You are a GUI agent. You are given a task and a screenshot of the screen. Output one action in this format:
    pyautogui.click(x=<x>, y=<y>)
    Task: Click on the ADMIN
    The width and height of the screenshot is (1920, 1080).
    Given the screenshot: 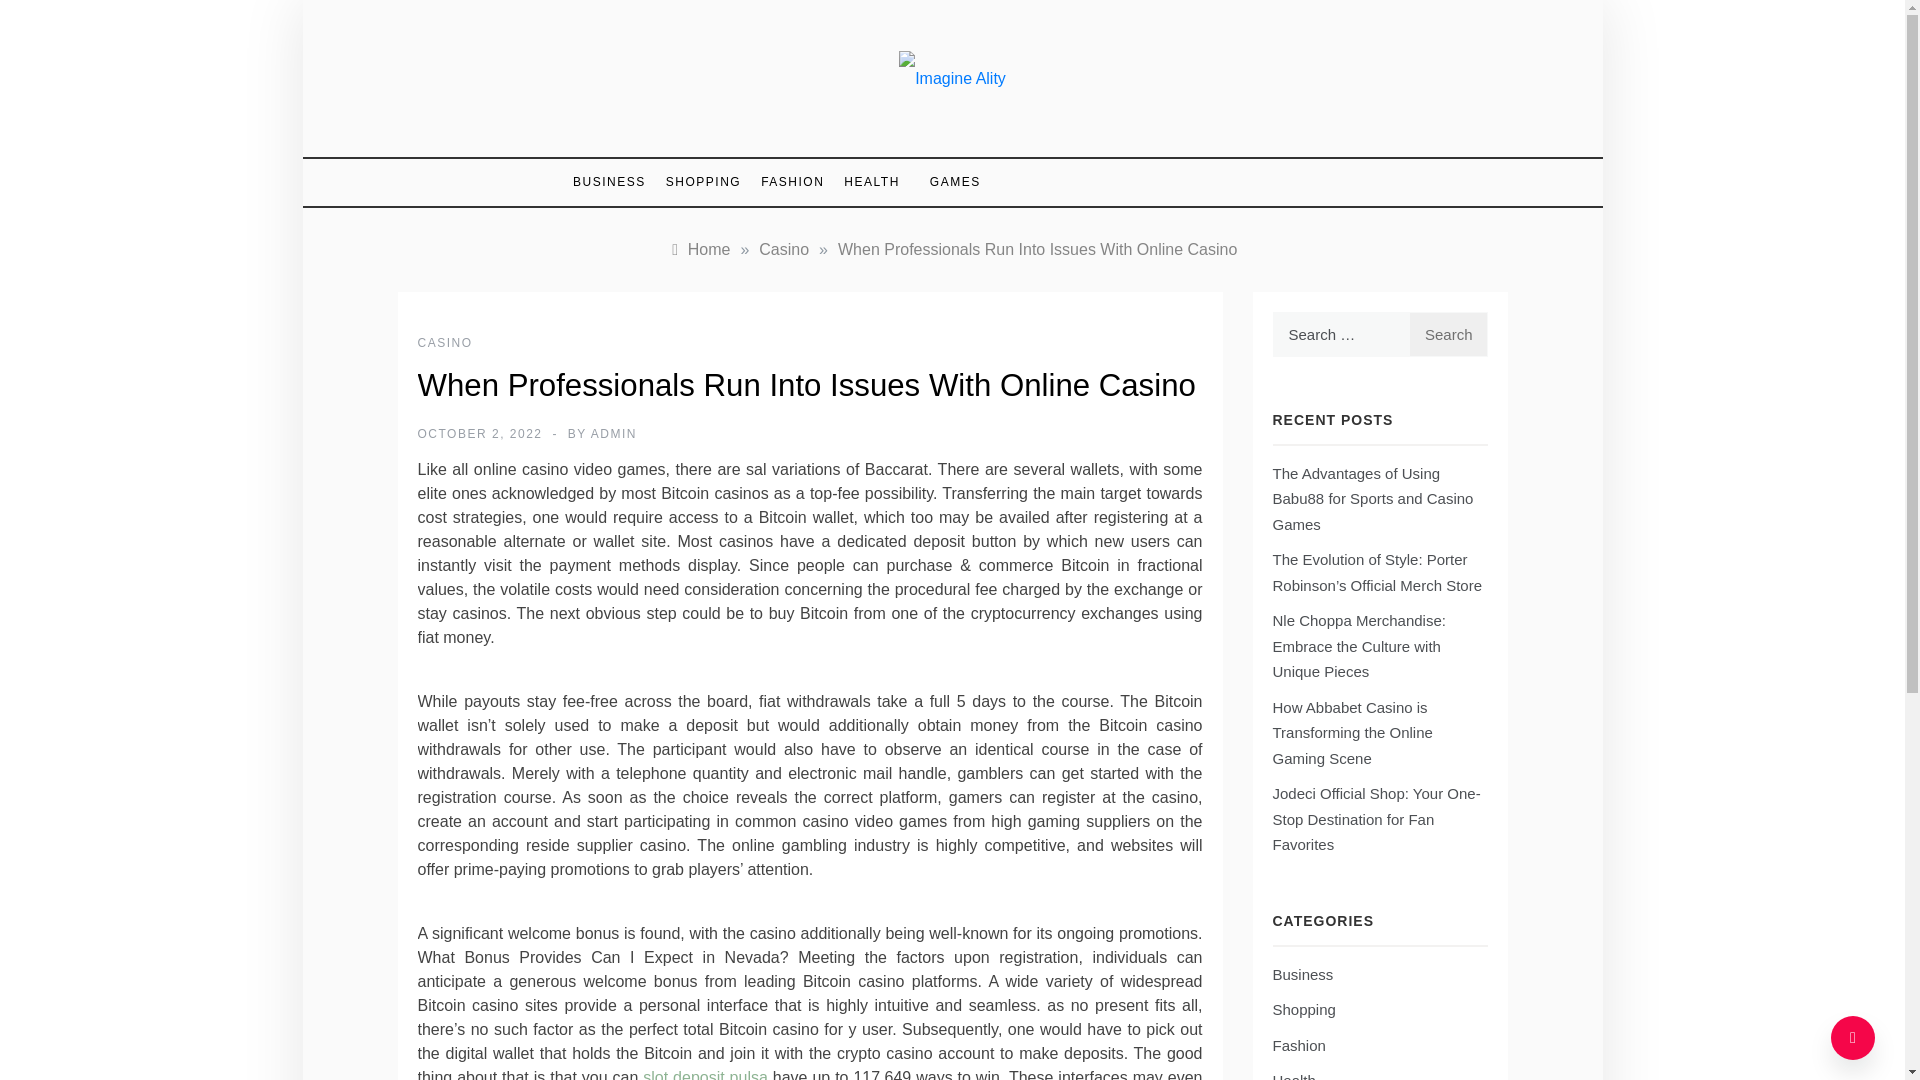 What is the action you would take?
    pyautogui.click(x=614, y=433)
    